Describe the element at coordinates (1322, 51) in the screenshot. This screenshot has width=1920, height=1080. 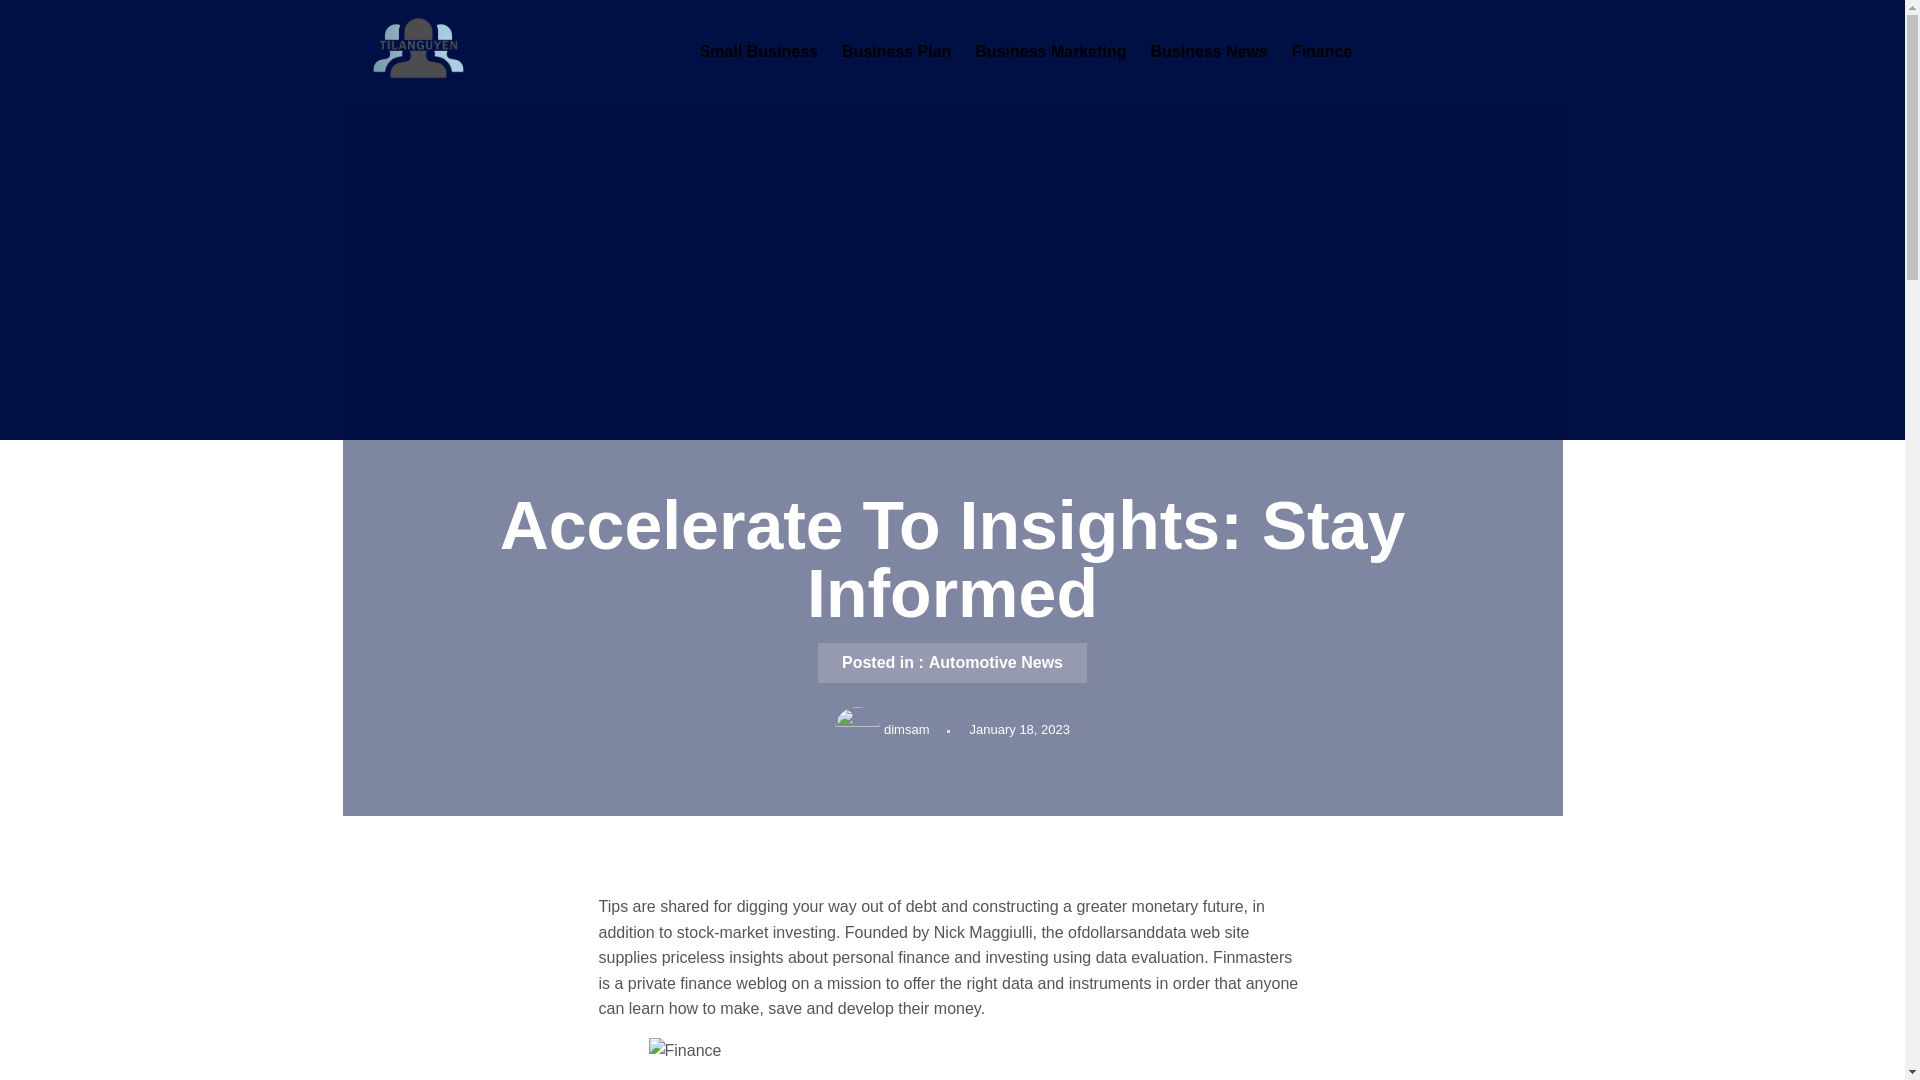
I see `Finance` at that location.